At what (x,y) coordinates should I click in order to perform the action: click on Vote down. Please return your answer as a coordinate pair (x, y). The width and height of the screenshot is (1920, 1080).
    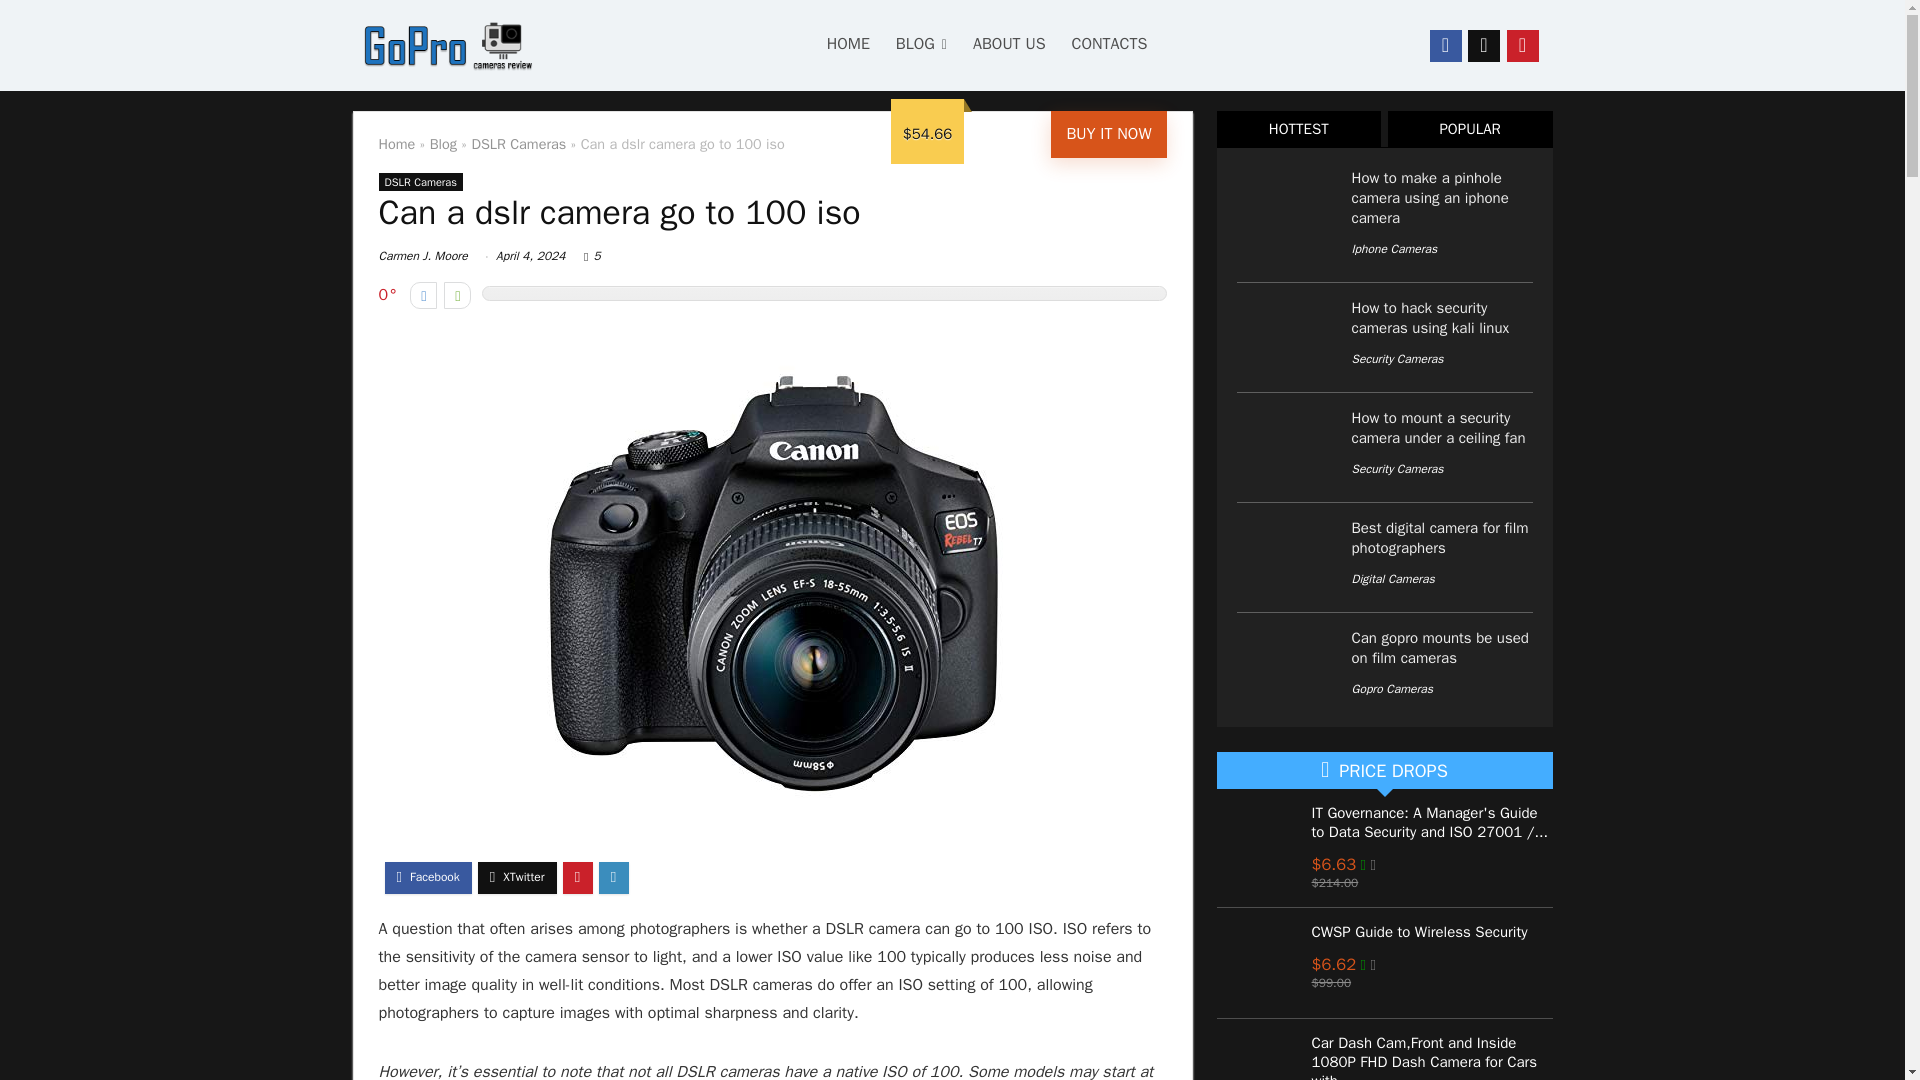
    Looking at the image, I should click on (424, 294).